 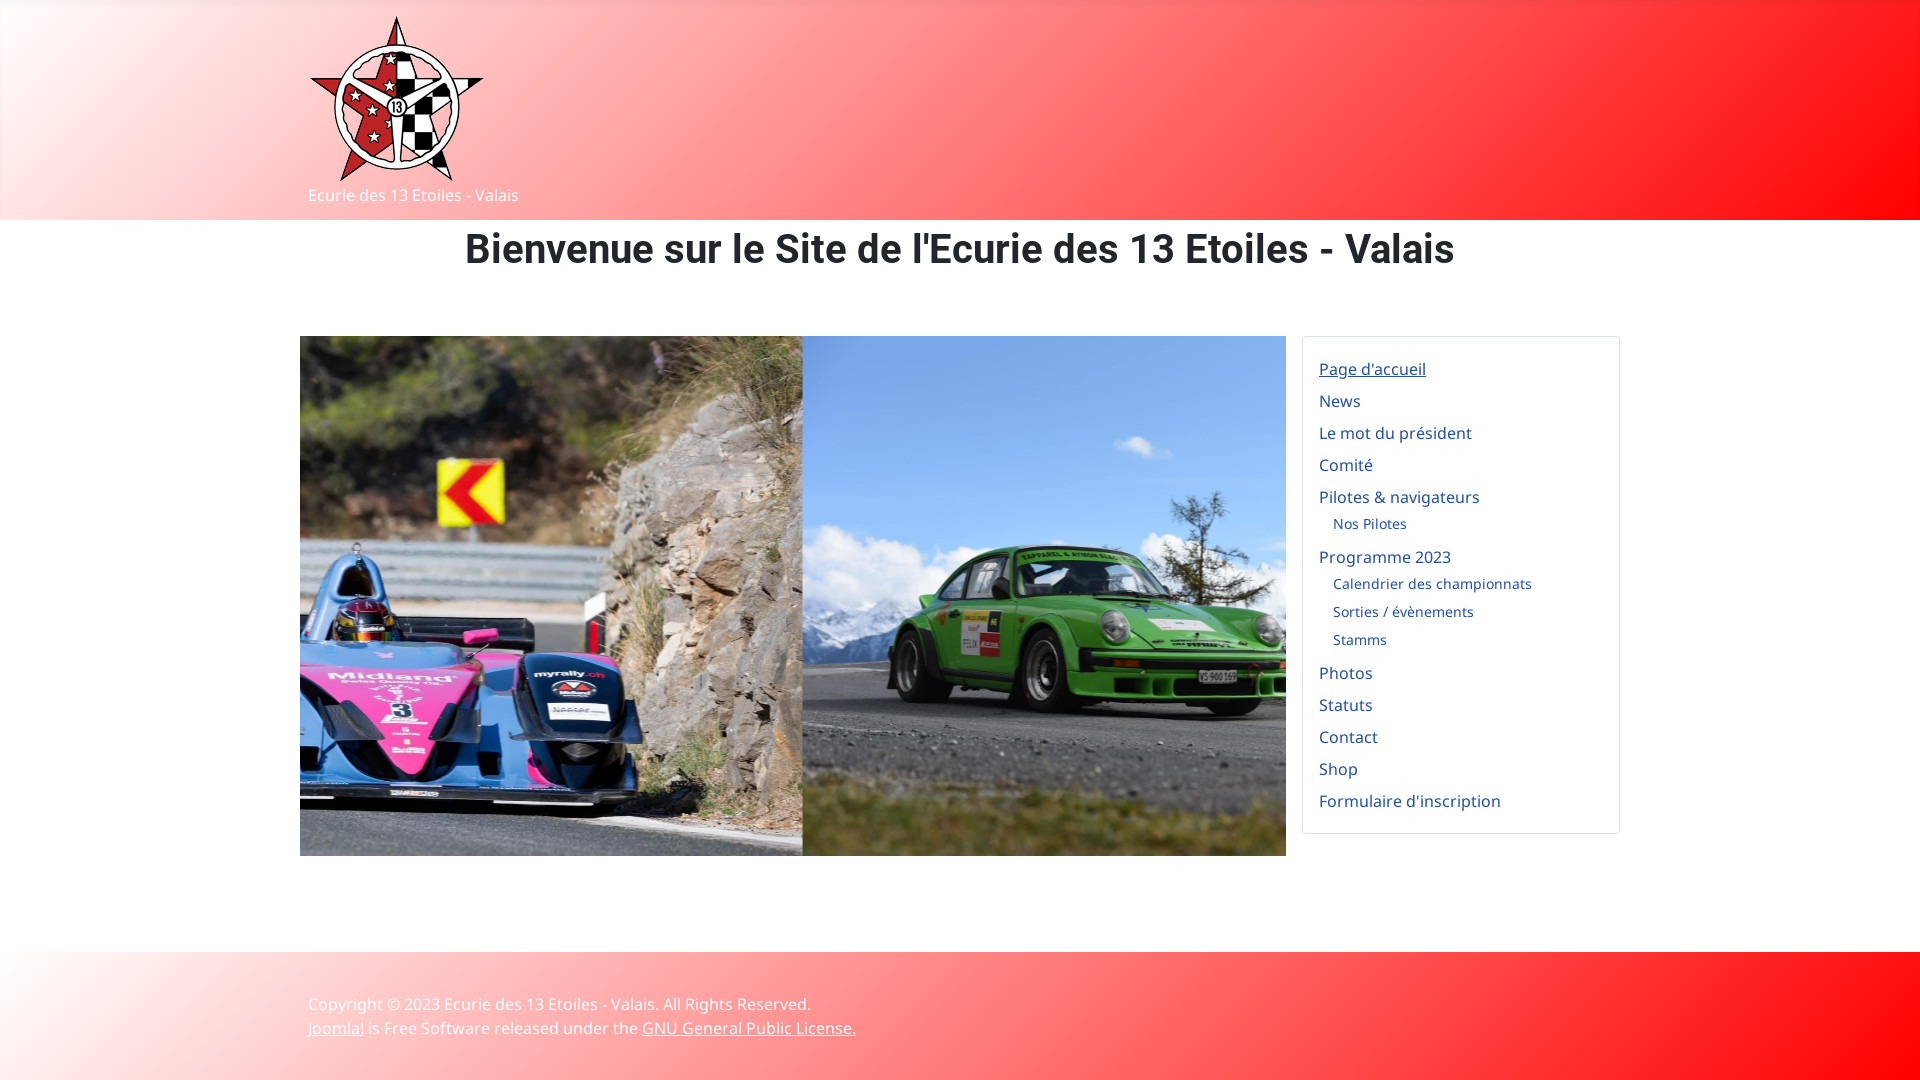 I want to click on Nos Pilotes, so click(x=1370, y=524).